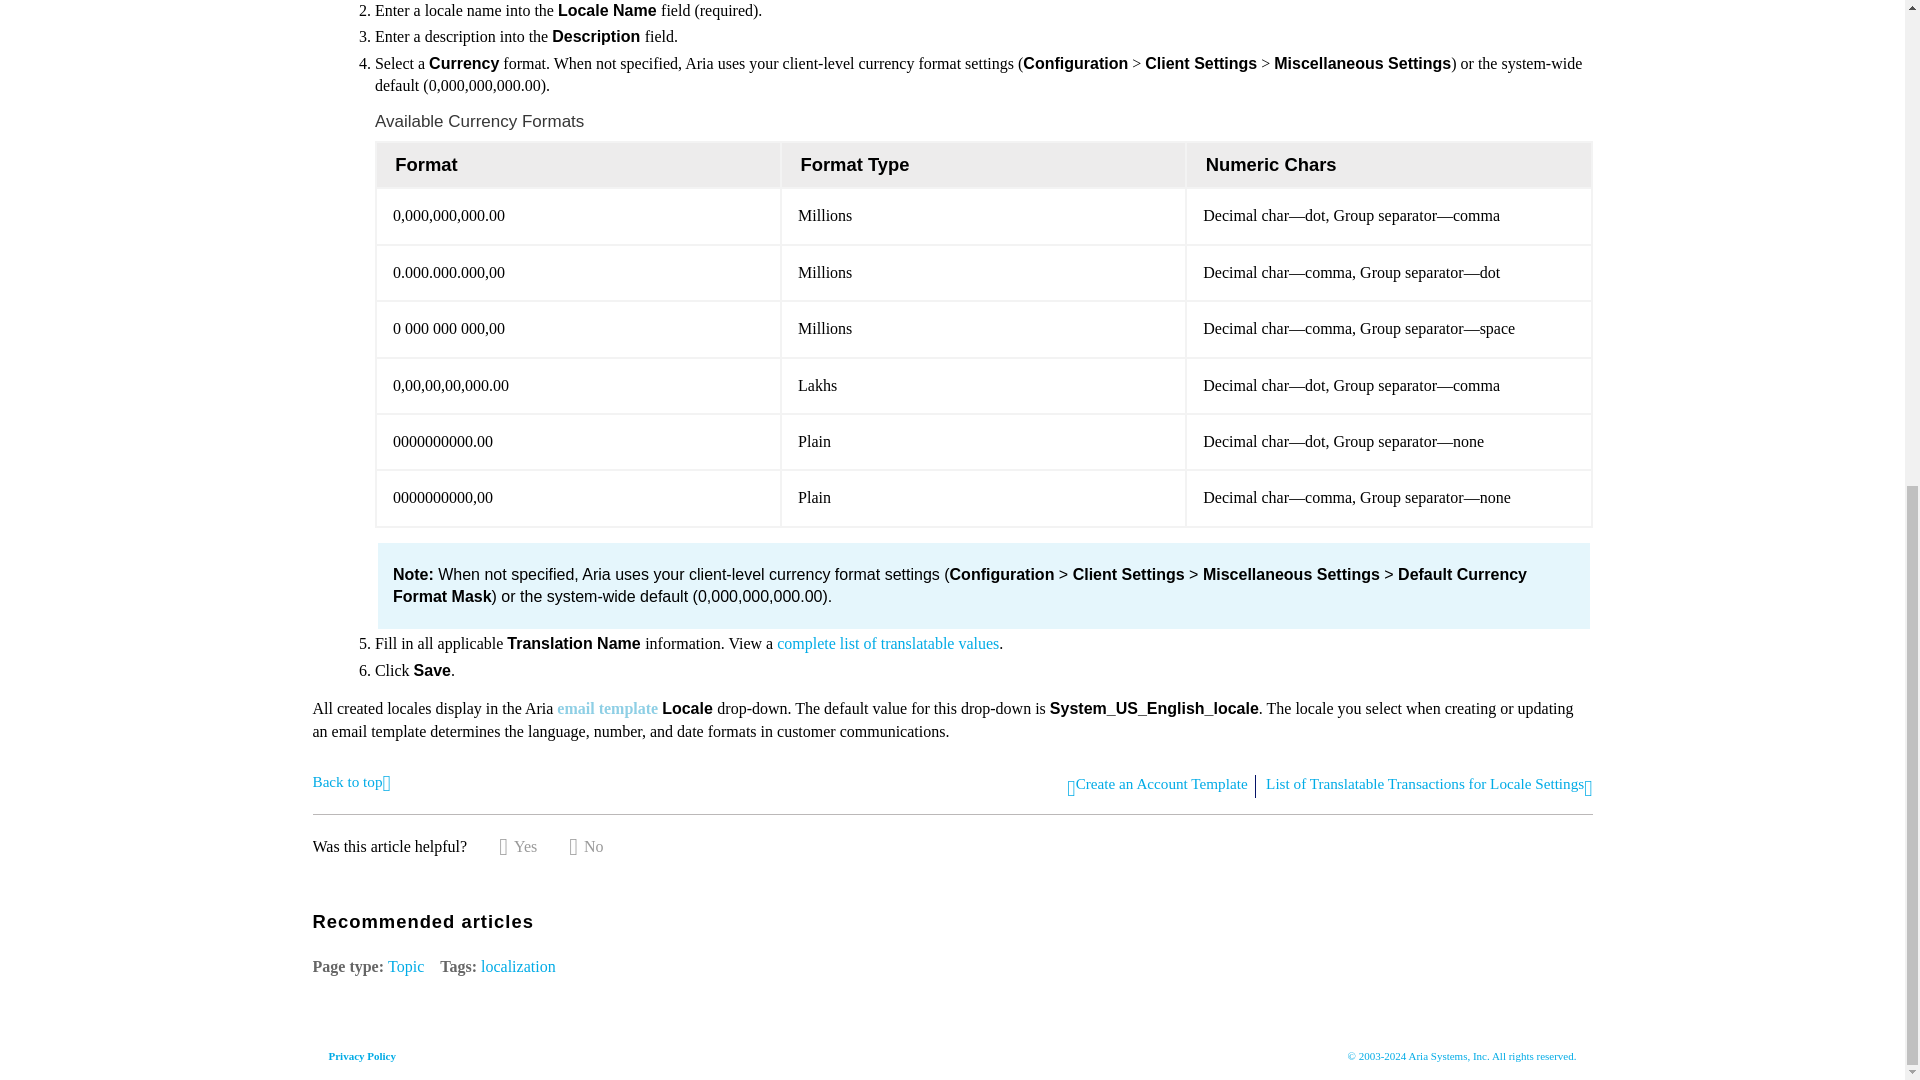  What do you see at coordinates (518, 966) in the screenshot?
I see `localization` at bounding box center [518, 966].